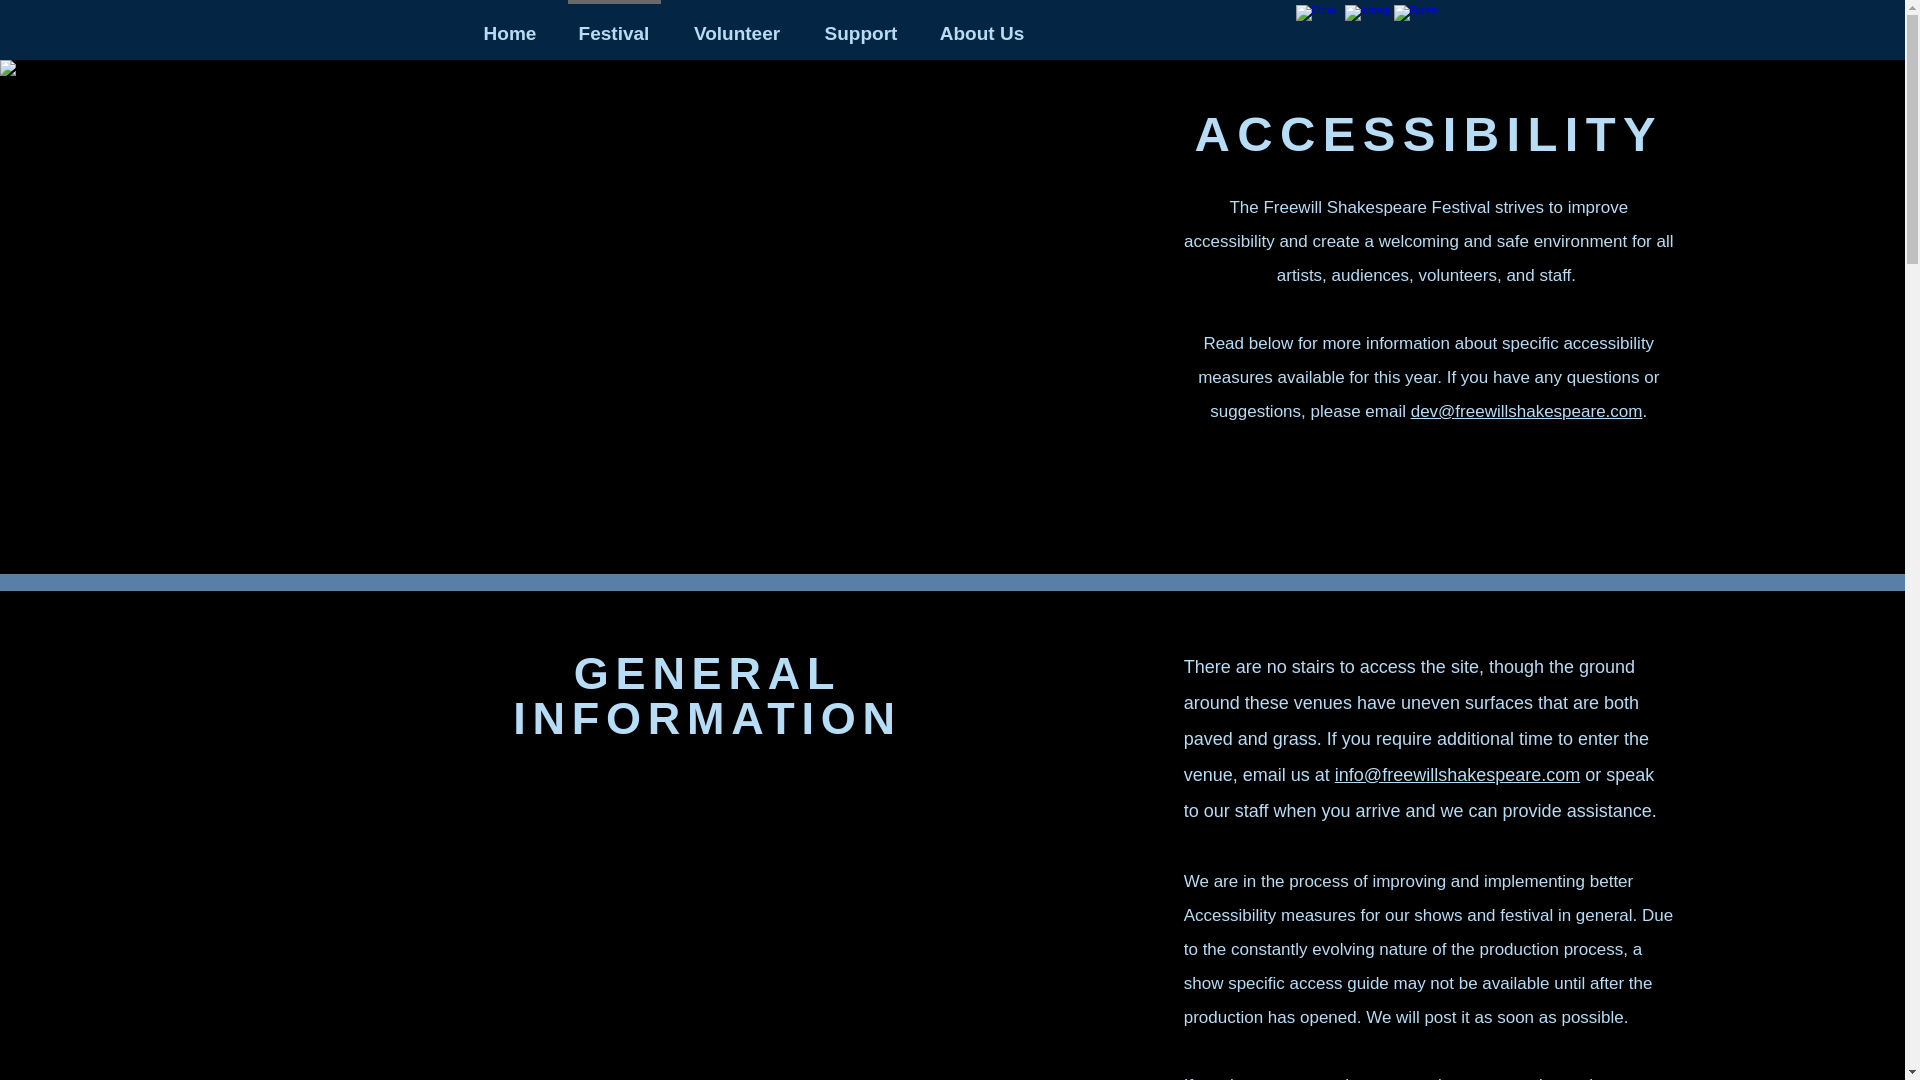 This screenshot has width=1920, height=1080. What do you see at coordinates (736, 24) in the screenshot?
I see `Volunteer` at bounding box center [736, 24].